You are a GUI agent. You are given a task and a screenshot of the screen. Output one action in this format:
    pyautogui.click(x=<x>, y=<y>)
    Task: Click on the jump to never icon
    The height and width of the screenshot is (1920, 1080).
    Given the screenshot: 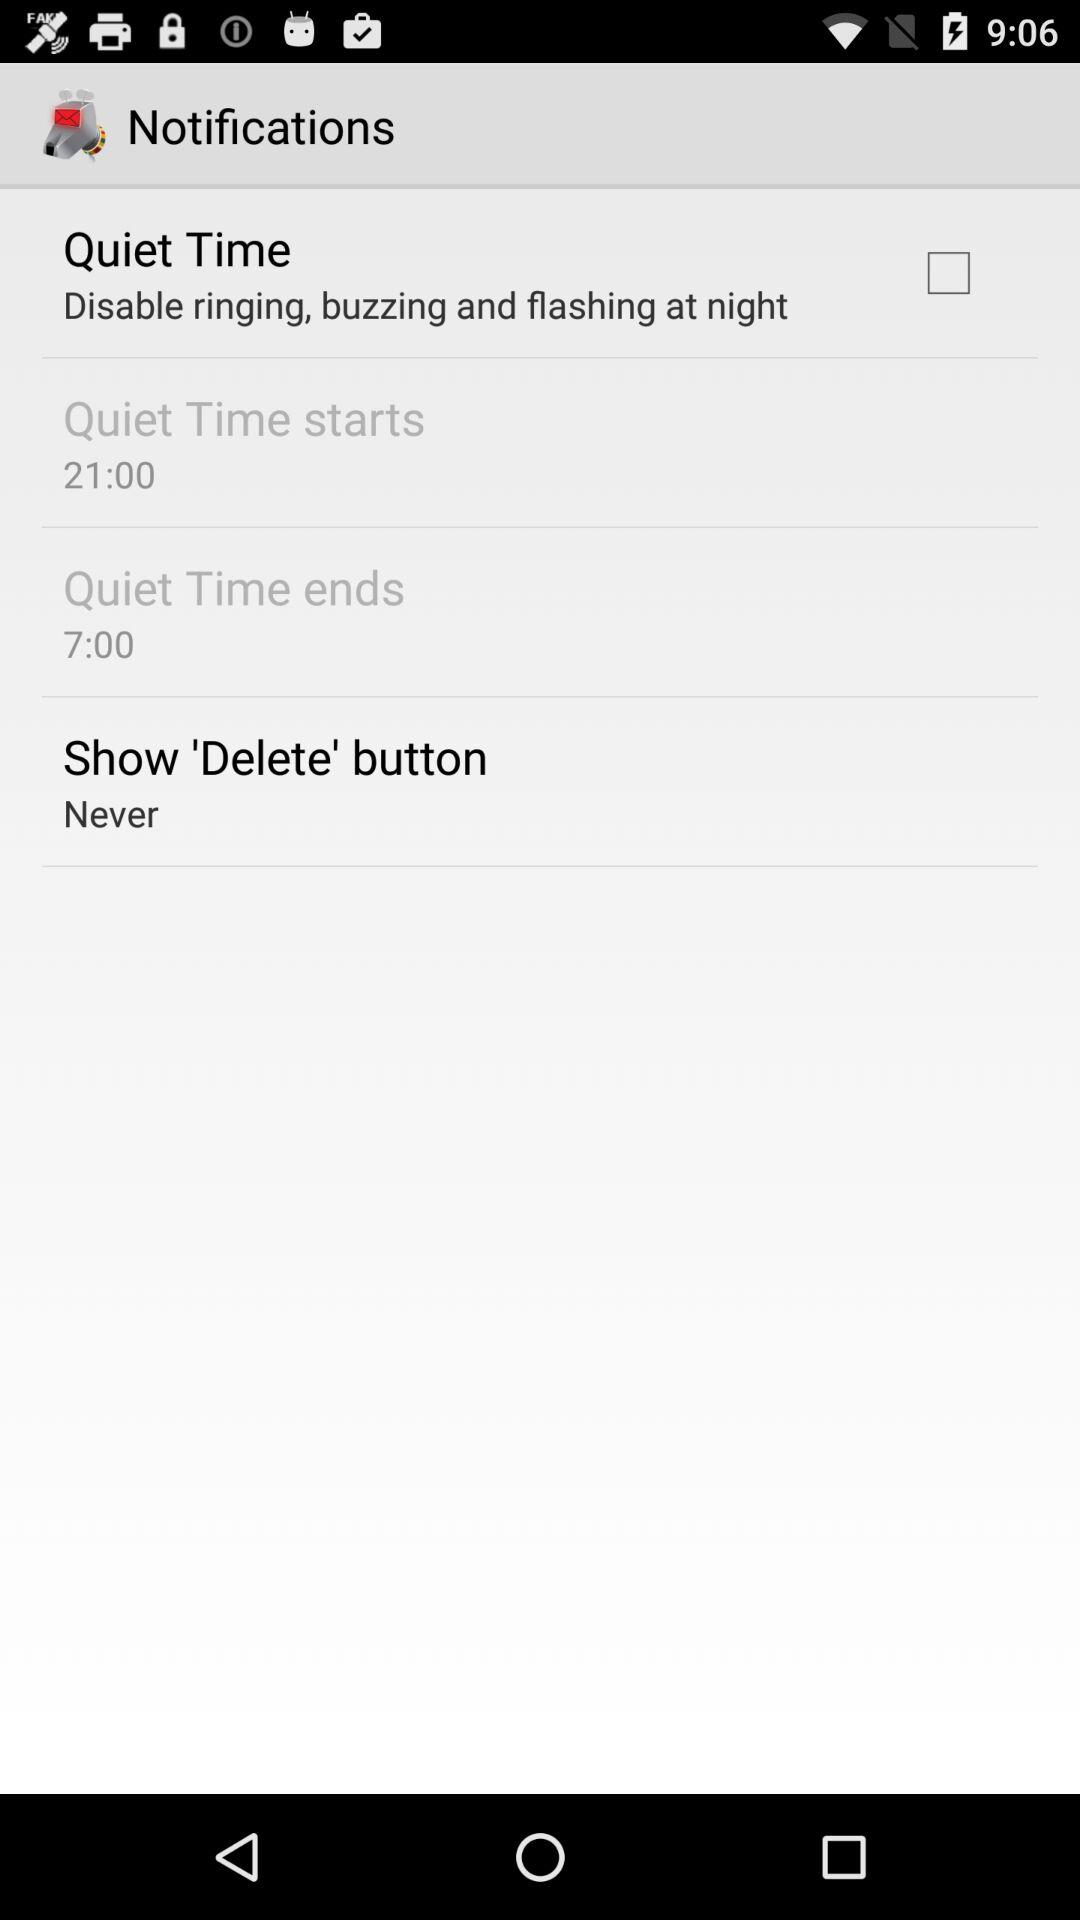 What is the action you would take?
    pyautogui.click(x=110, y=812)
    